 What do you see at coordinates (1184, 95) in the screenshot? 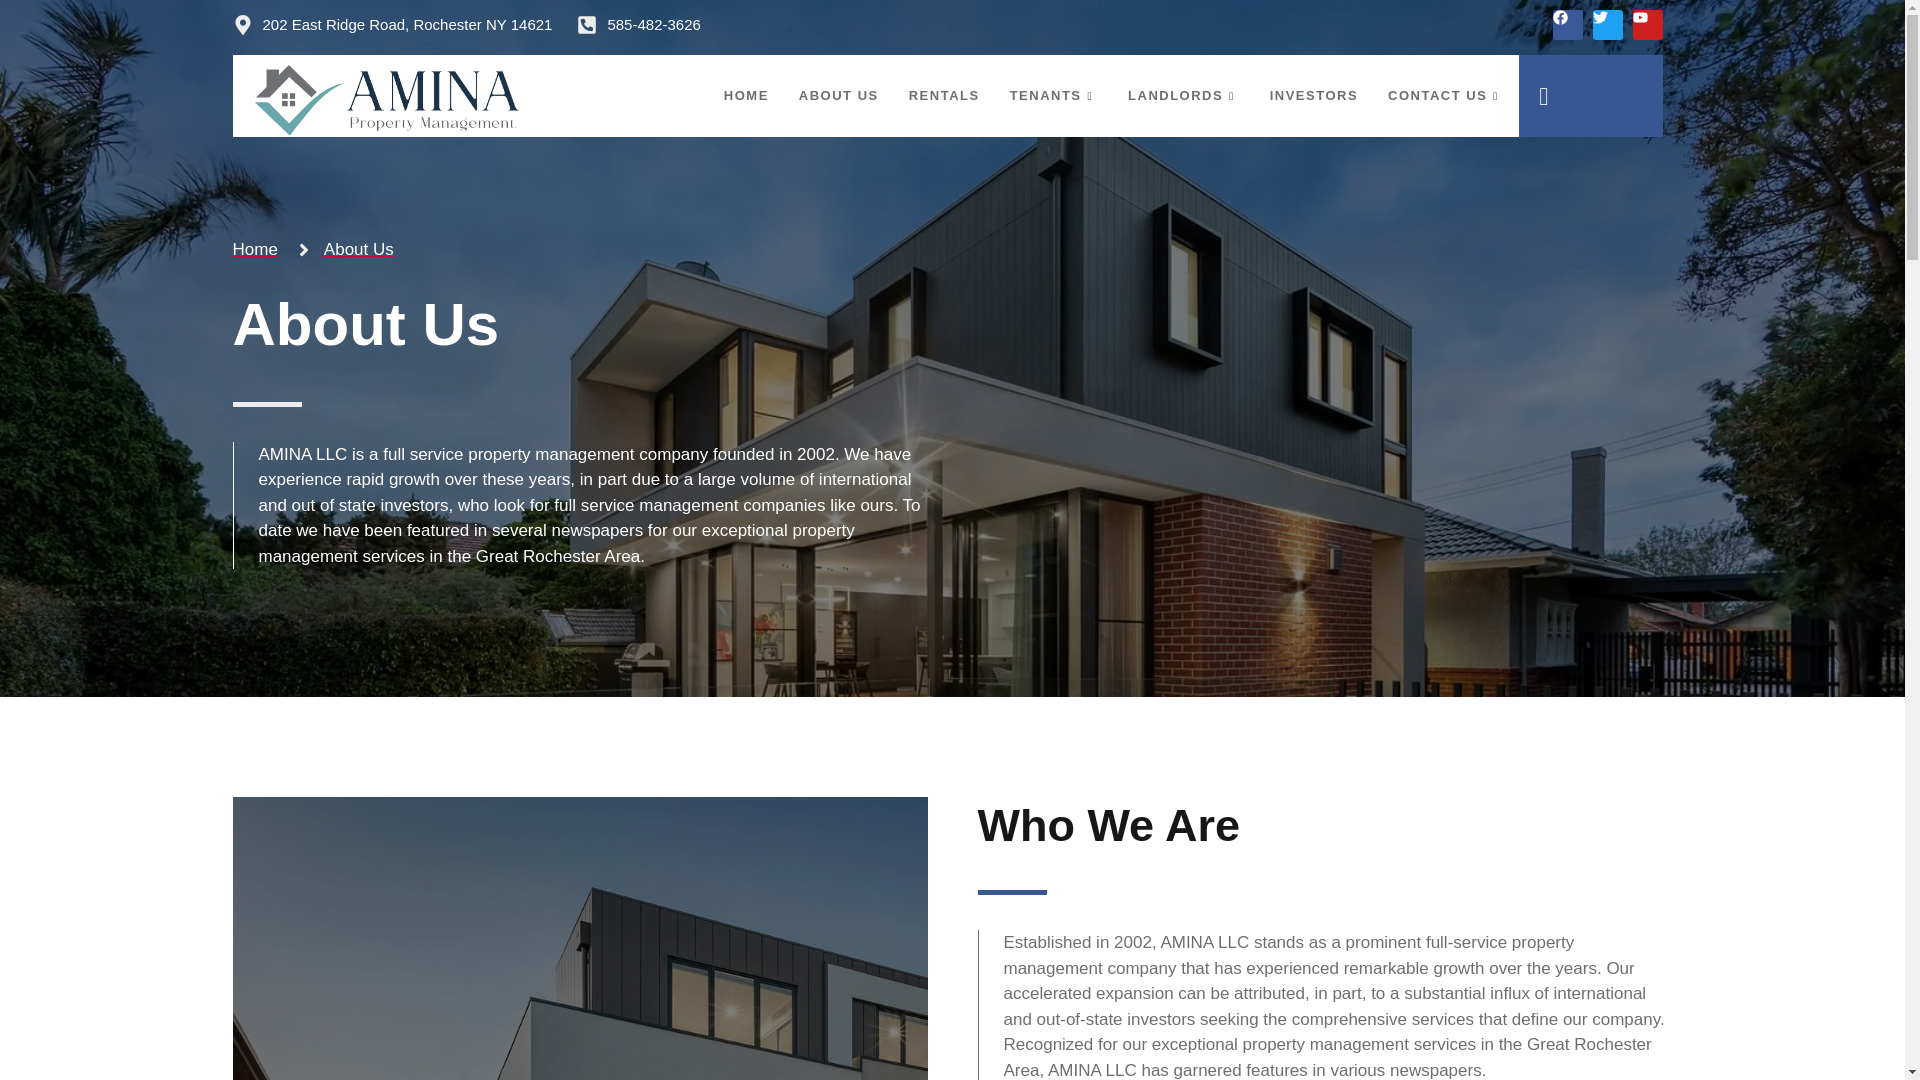
I see `LANDLORDS` at bounding box center [1184, 95].